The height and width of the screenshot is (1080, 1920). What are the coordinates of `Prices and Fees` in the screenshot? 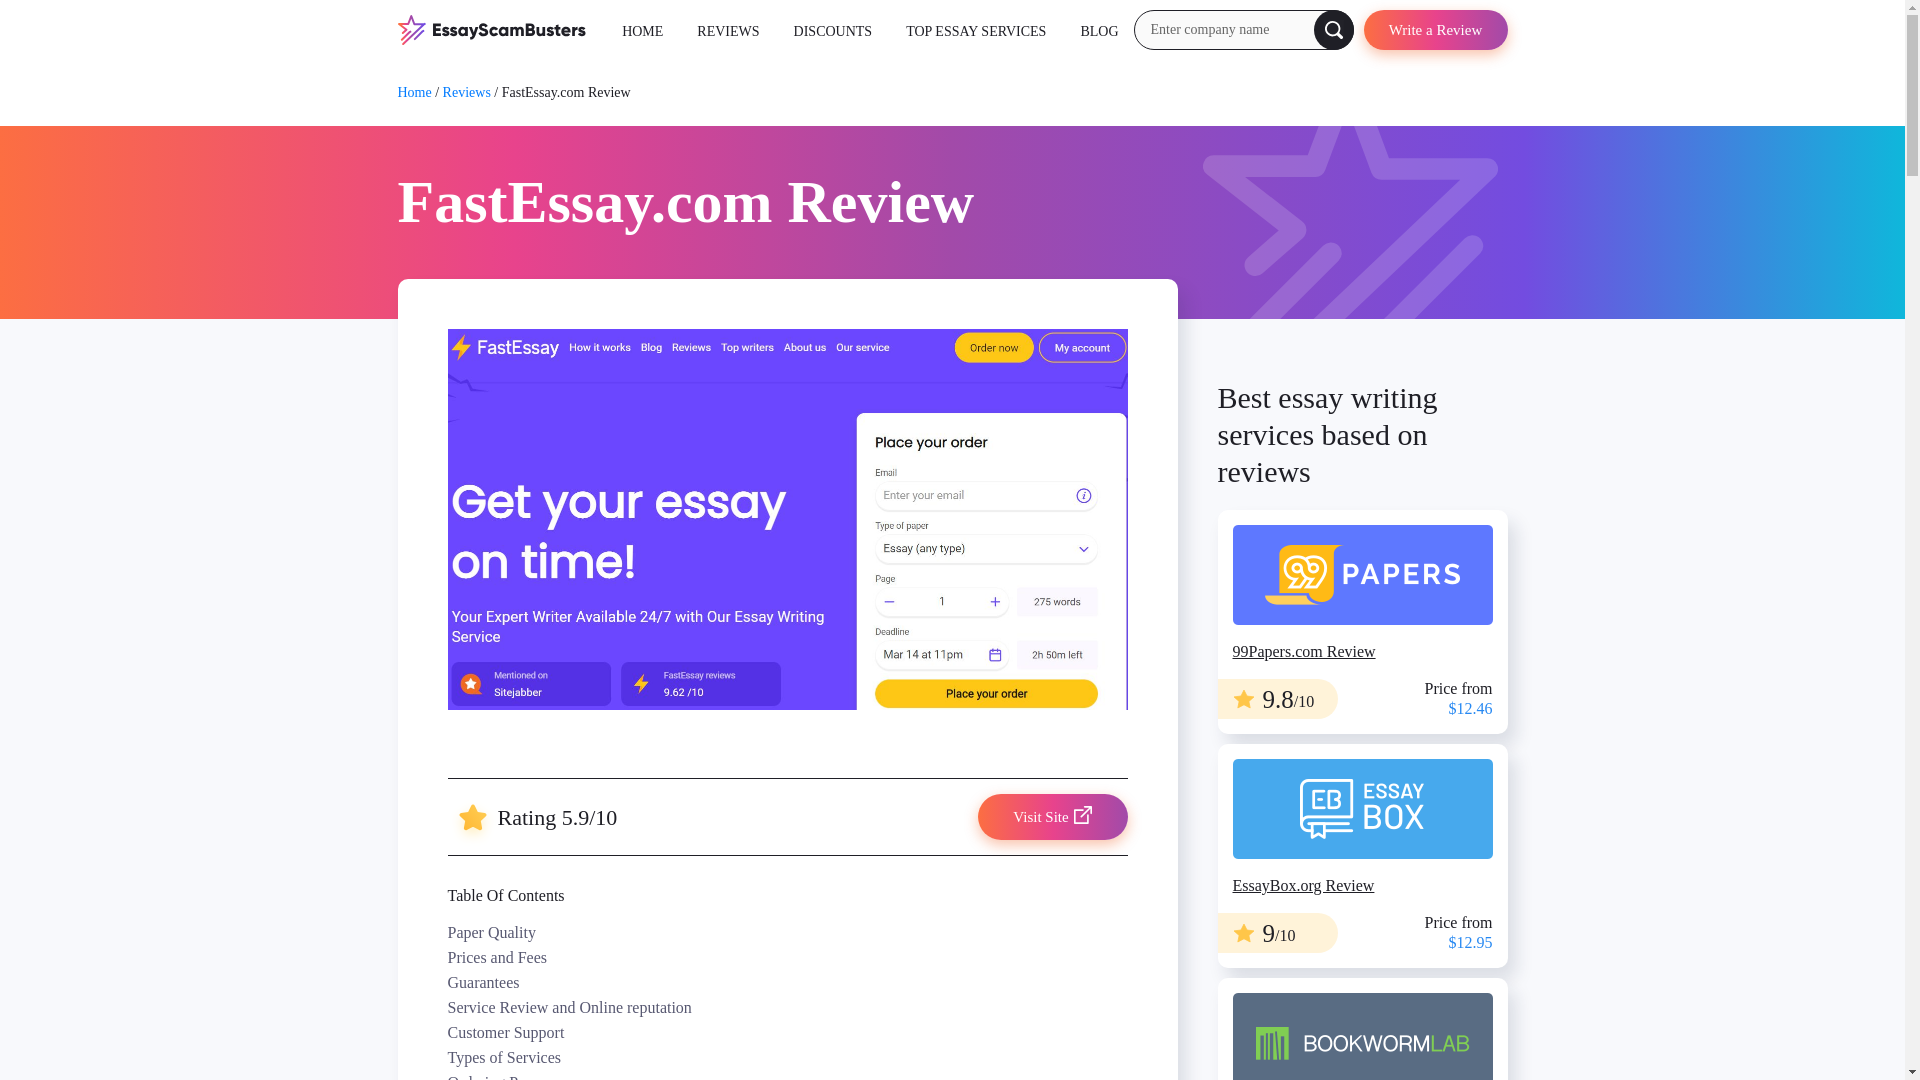 It's located at (788, 957).